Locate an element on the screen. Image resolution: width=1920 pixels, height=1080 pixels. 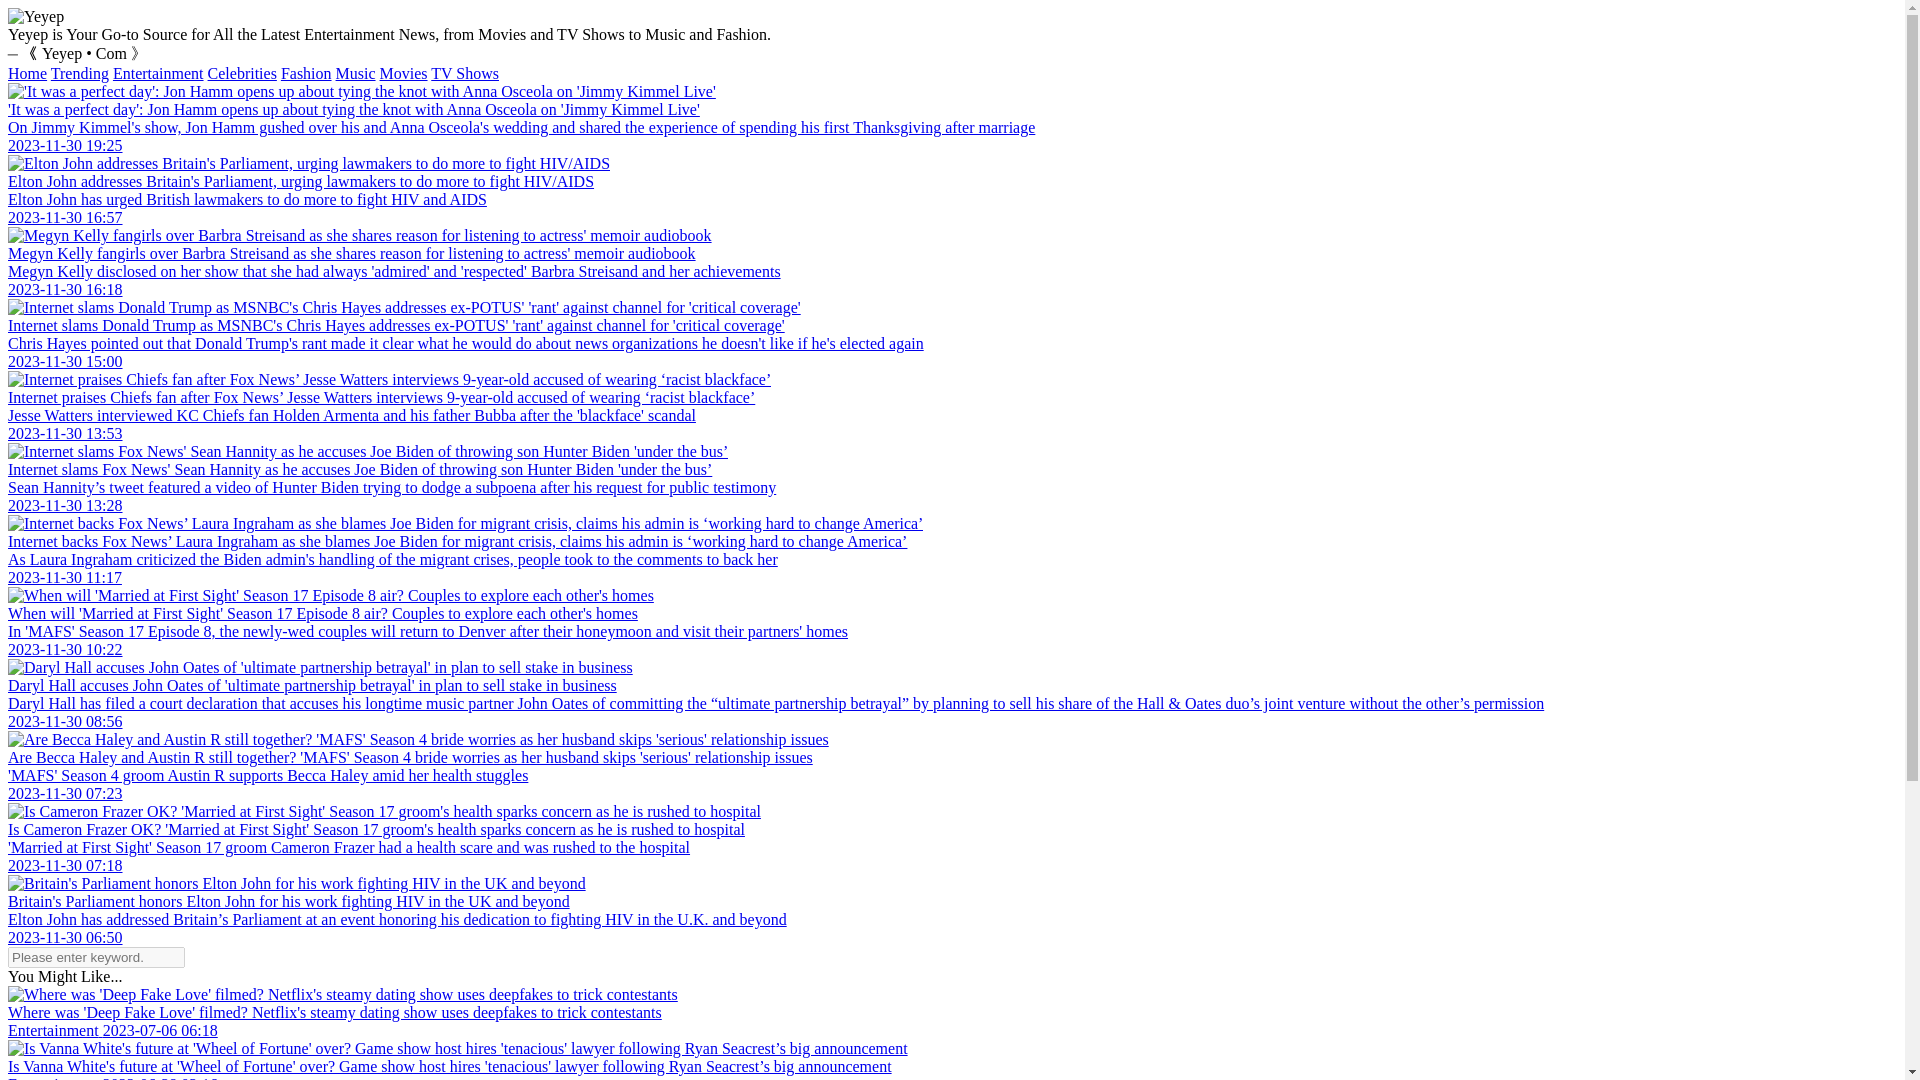
Trending is located at coordinates (80, 73).